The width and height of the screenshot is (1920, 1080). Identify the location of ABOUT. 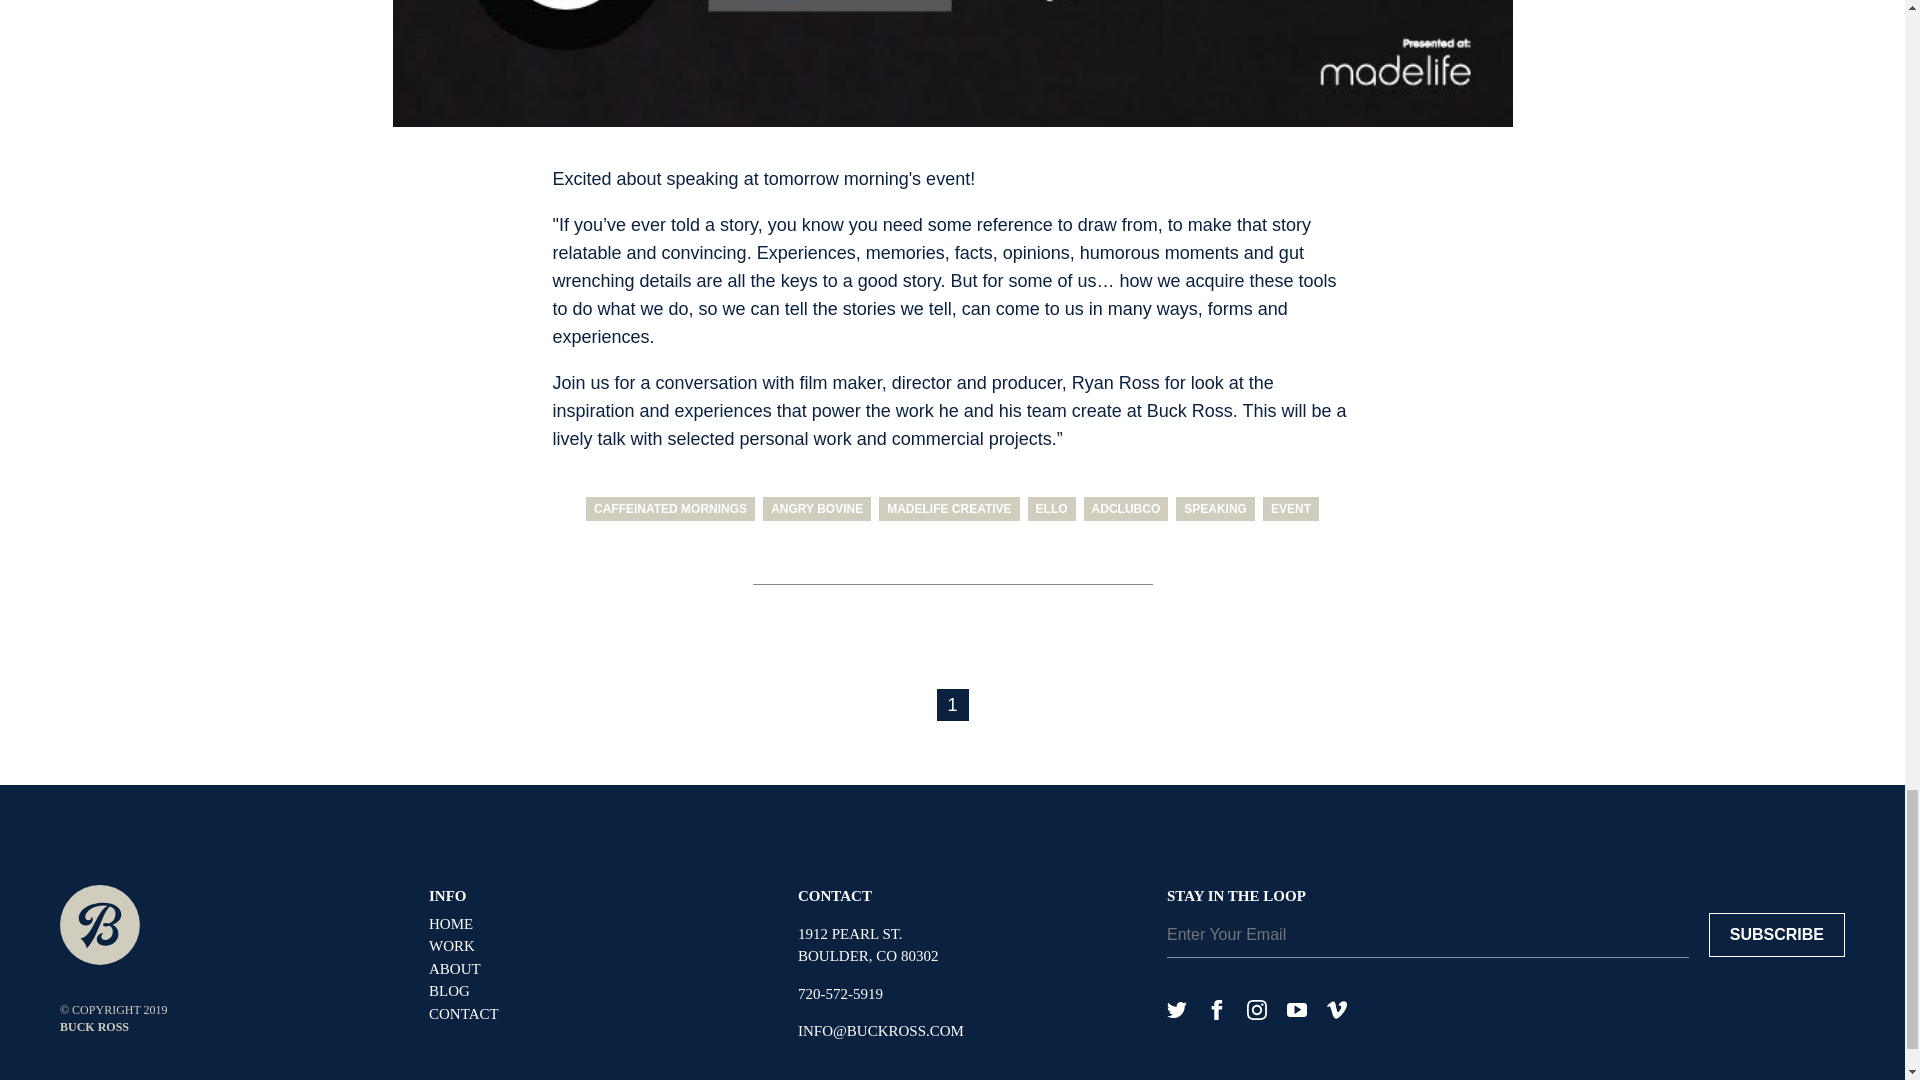
(598, 968).